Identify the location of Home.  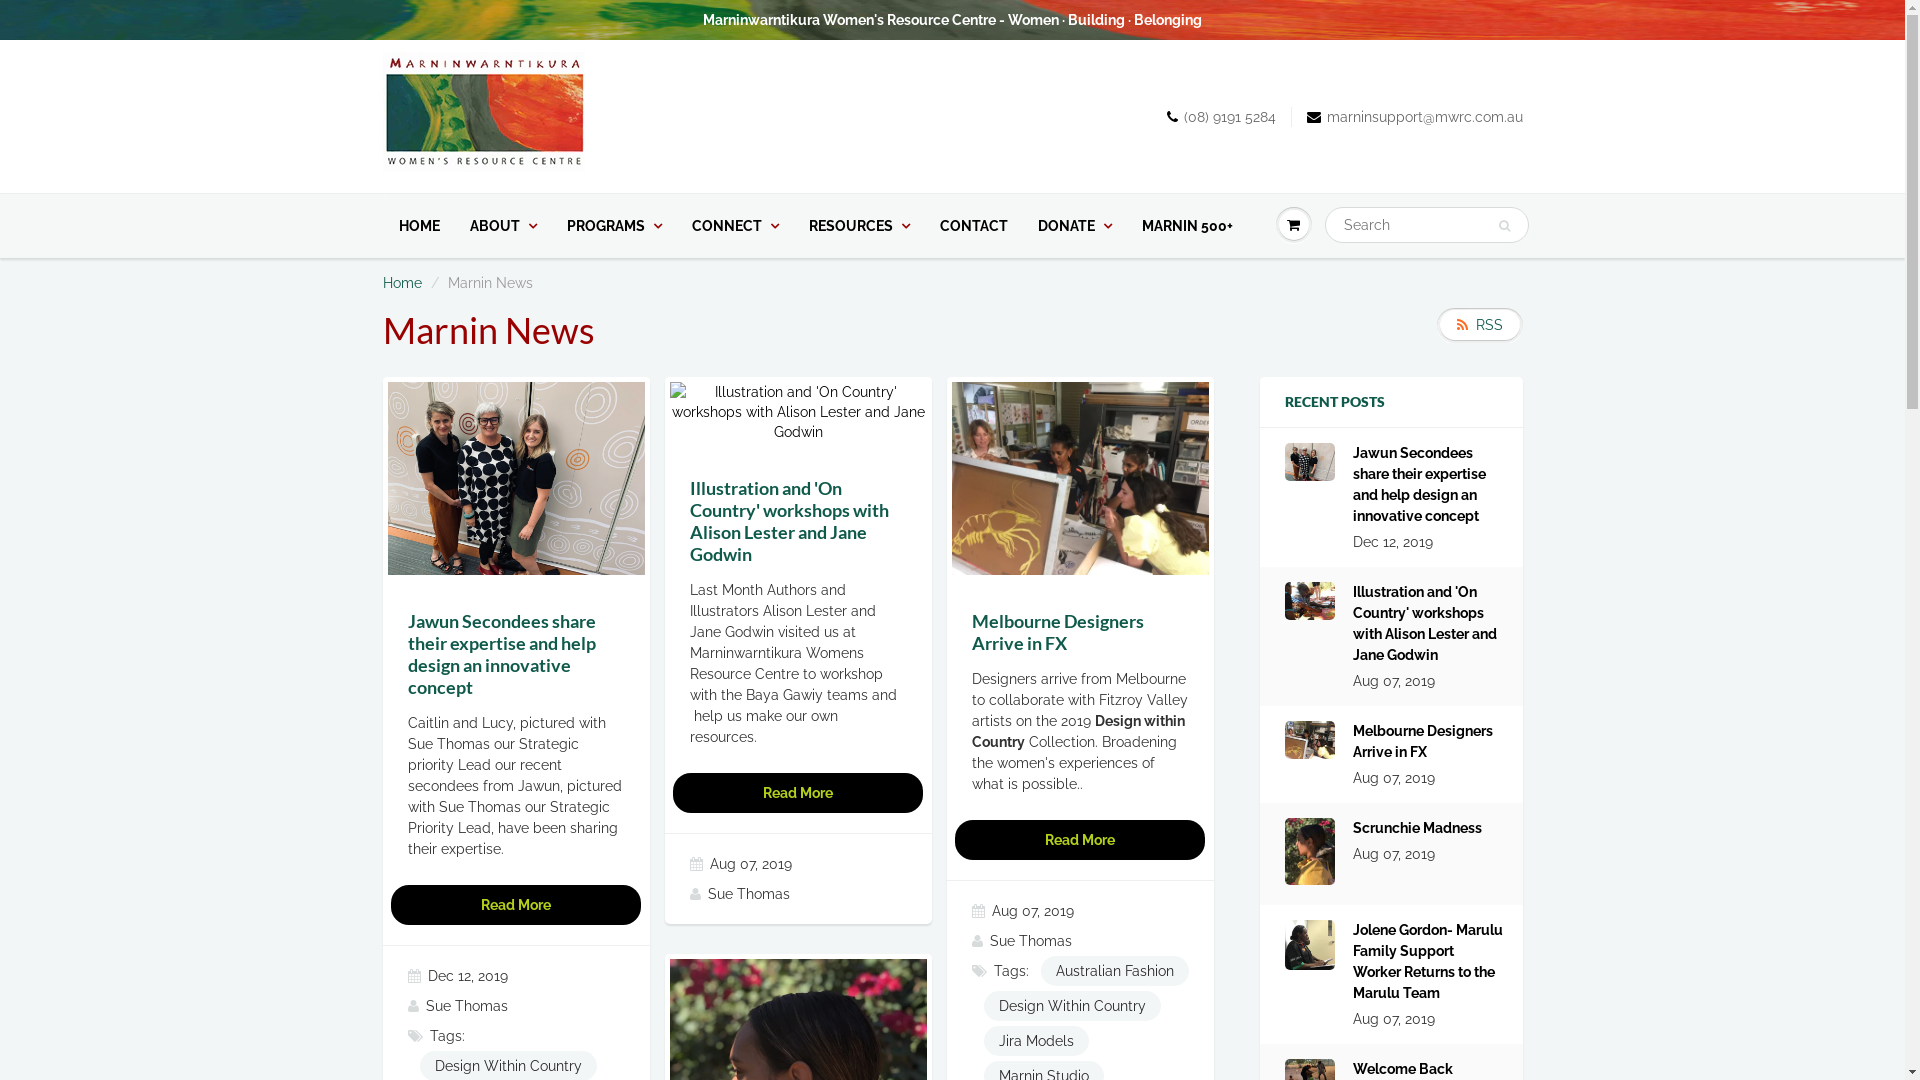
(402, 283).